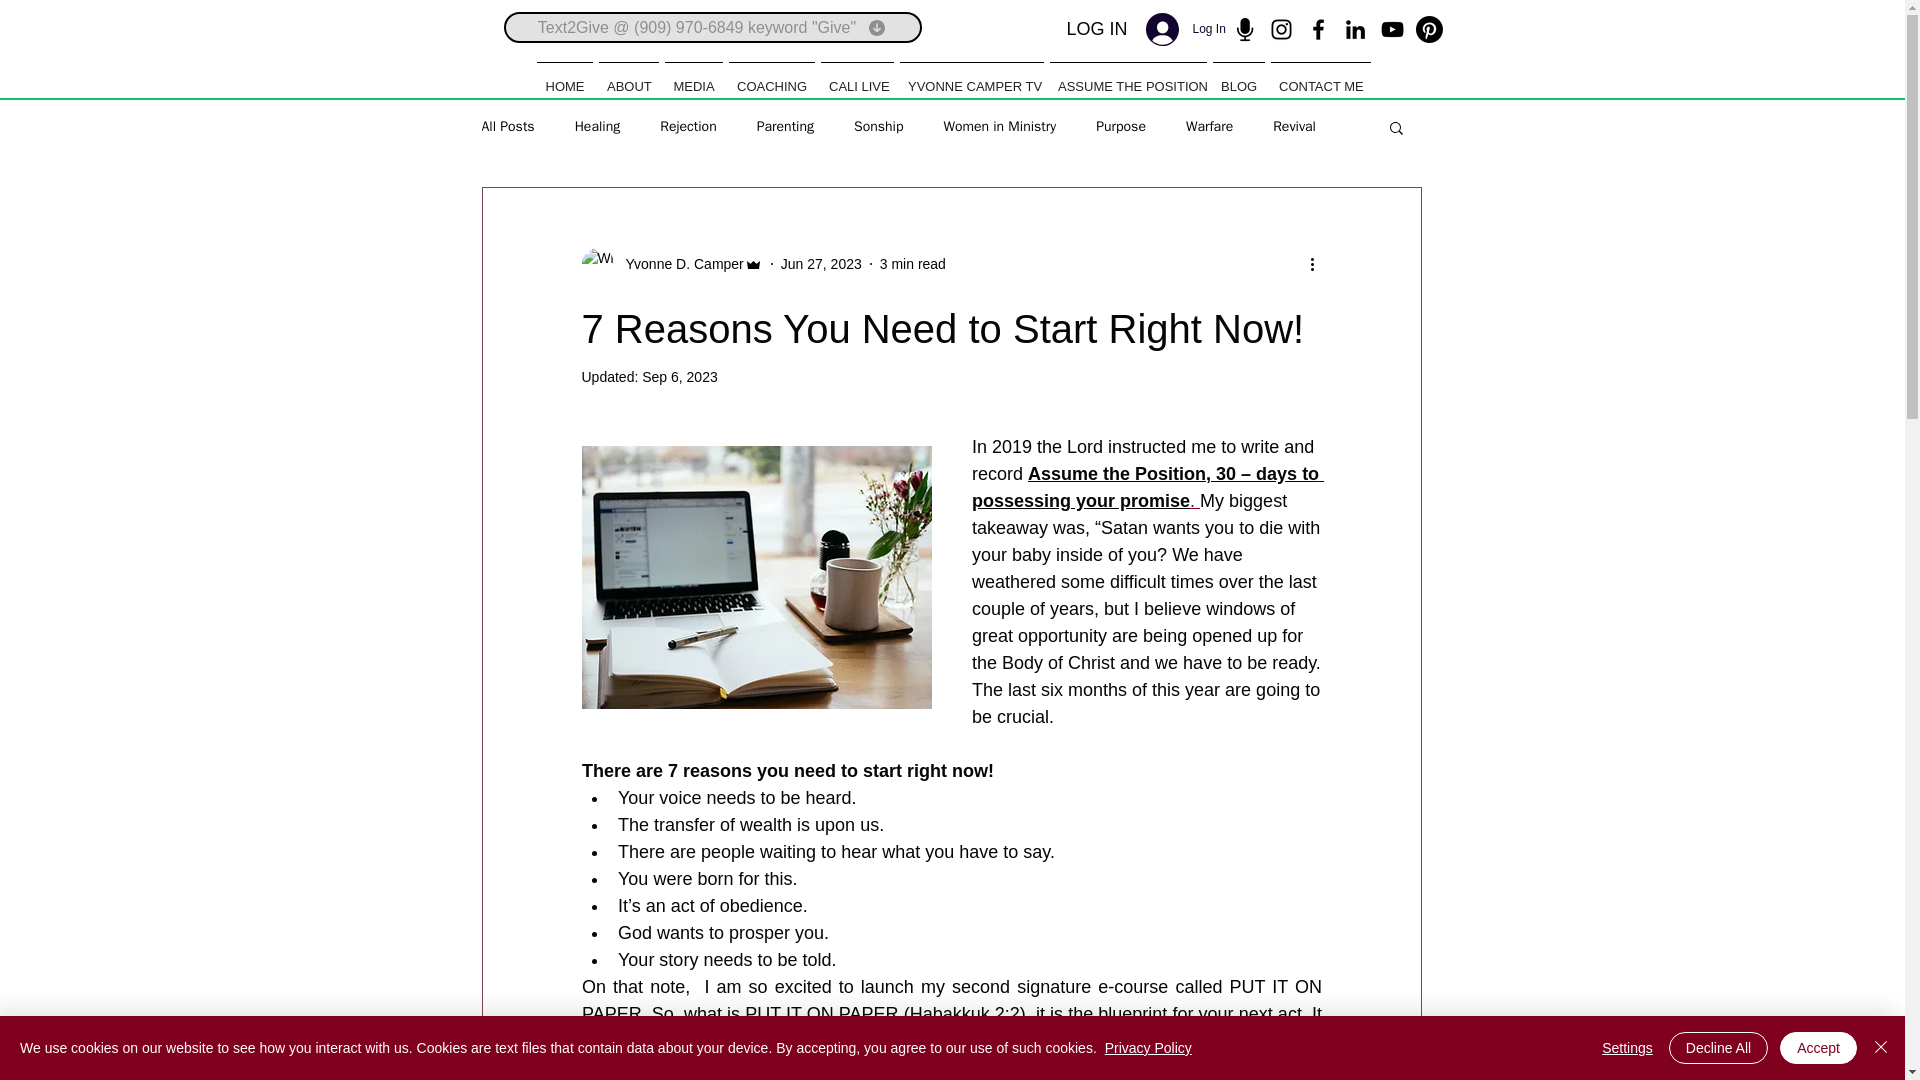 The width and height of the screenshot is (1920, 1080). I want to click on Parenting, so click(785, 126).